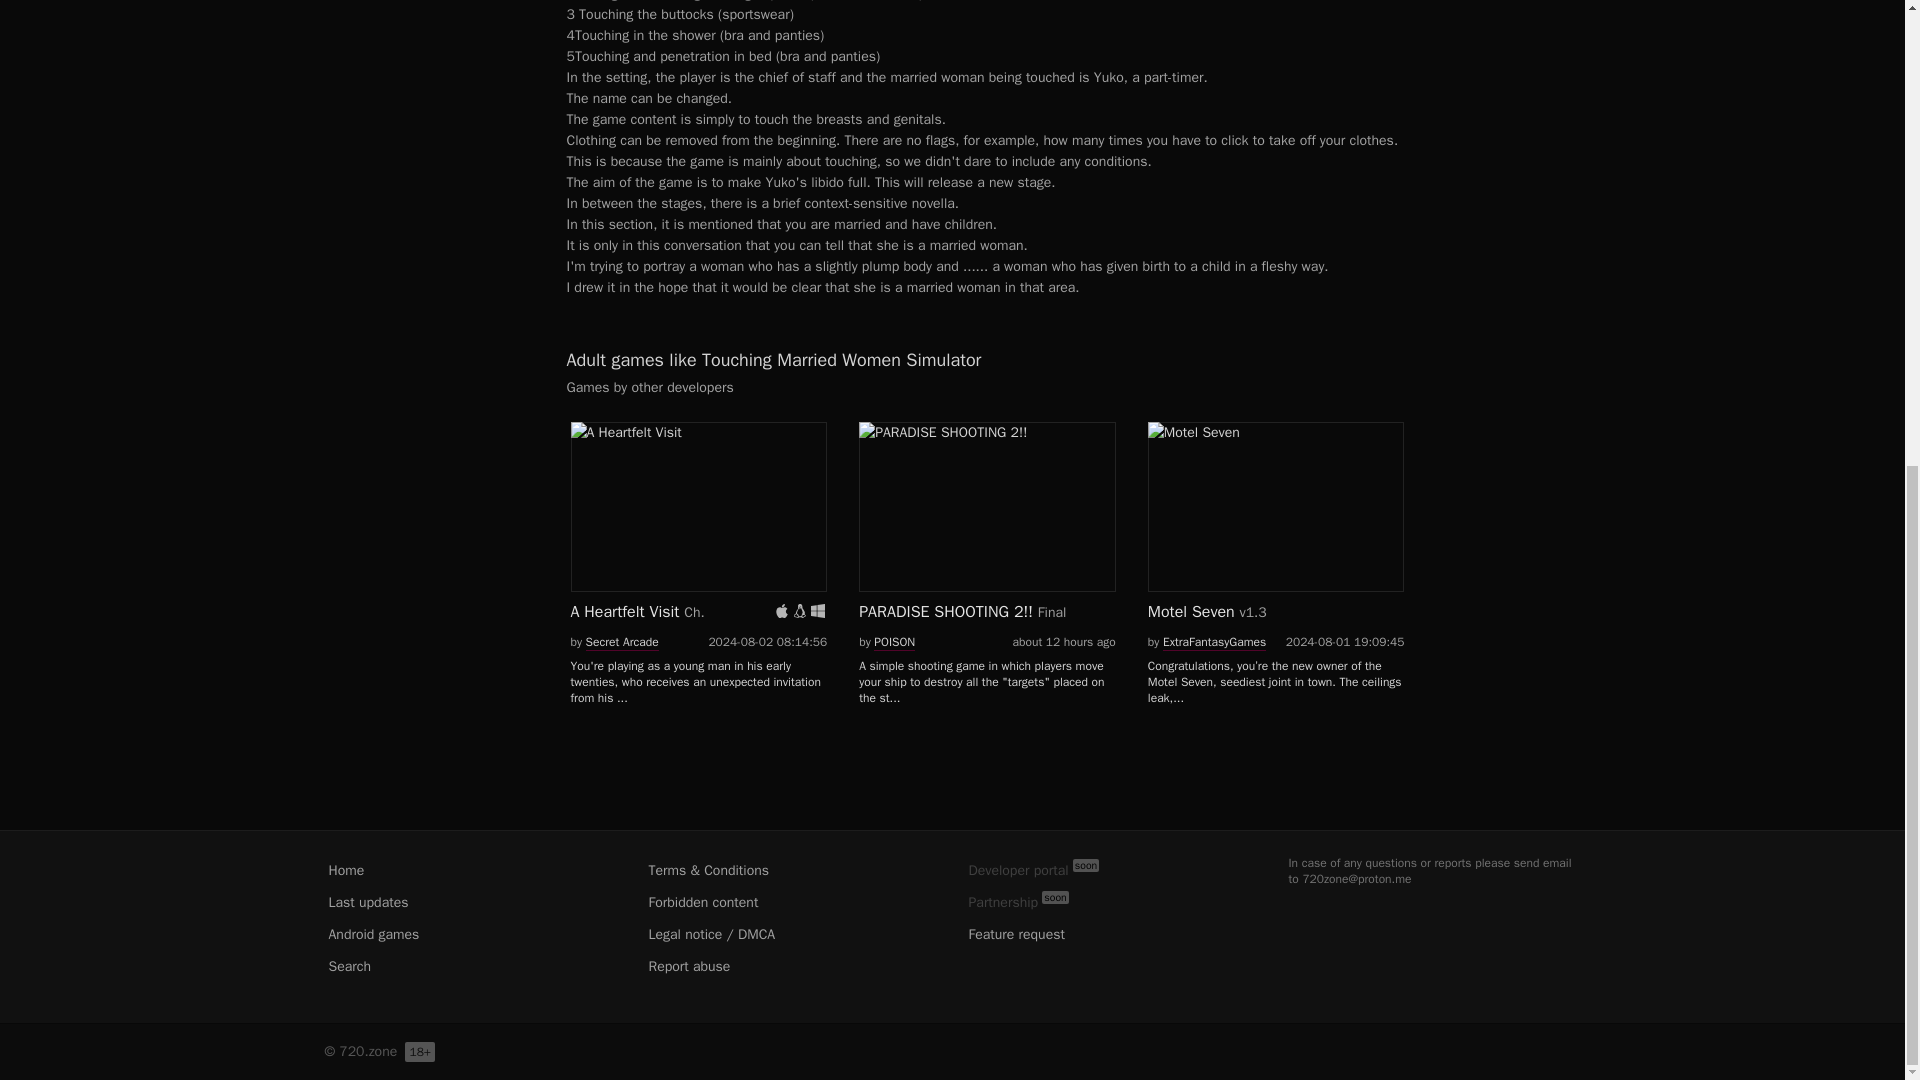  What do you see at coordinates (622, 642) in the screenshot?
I see `Secret Arcade` at bounding box center [622, 642].